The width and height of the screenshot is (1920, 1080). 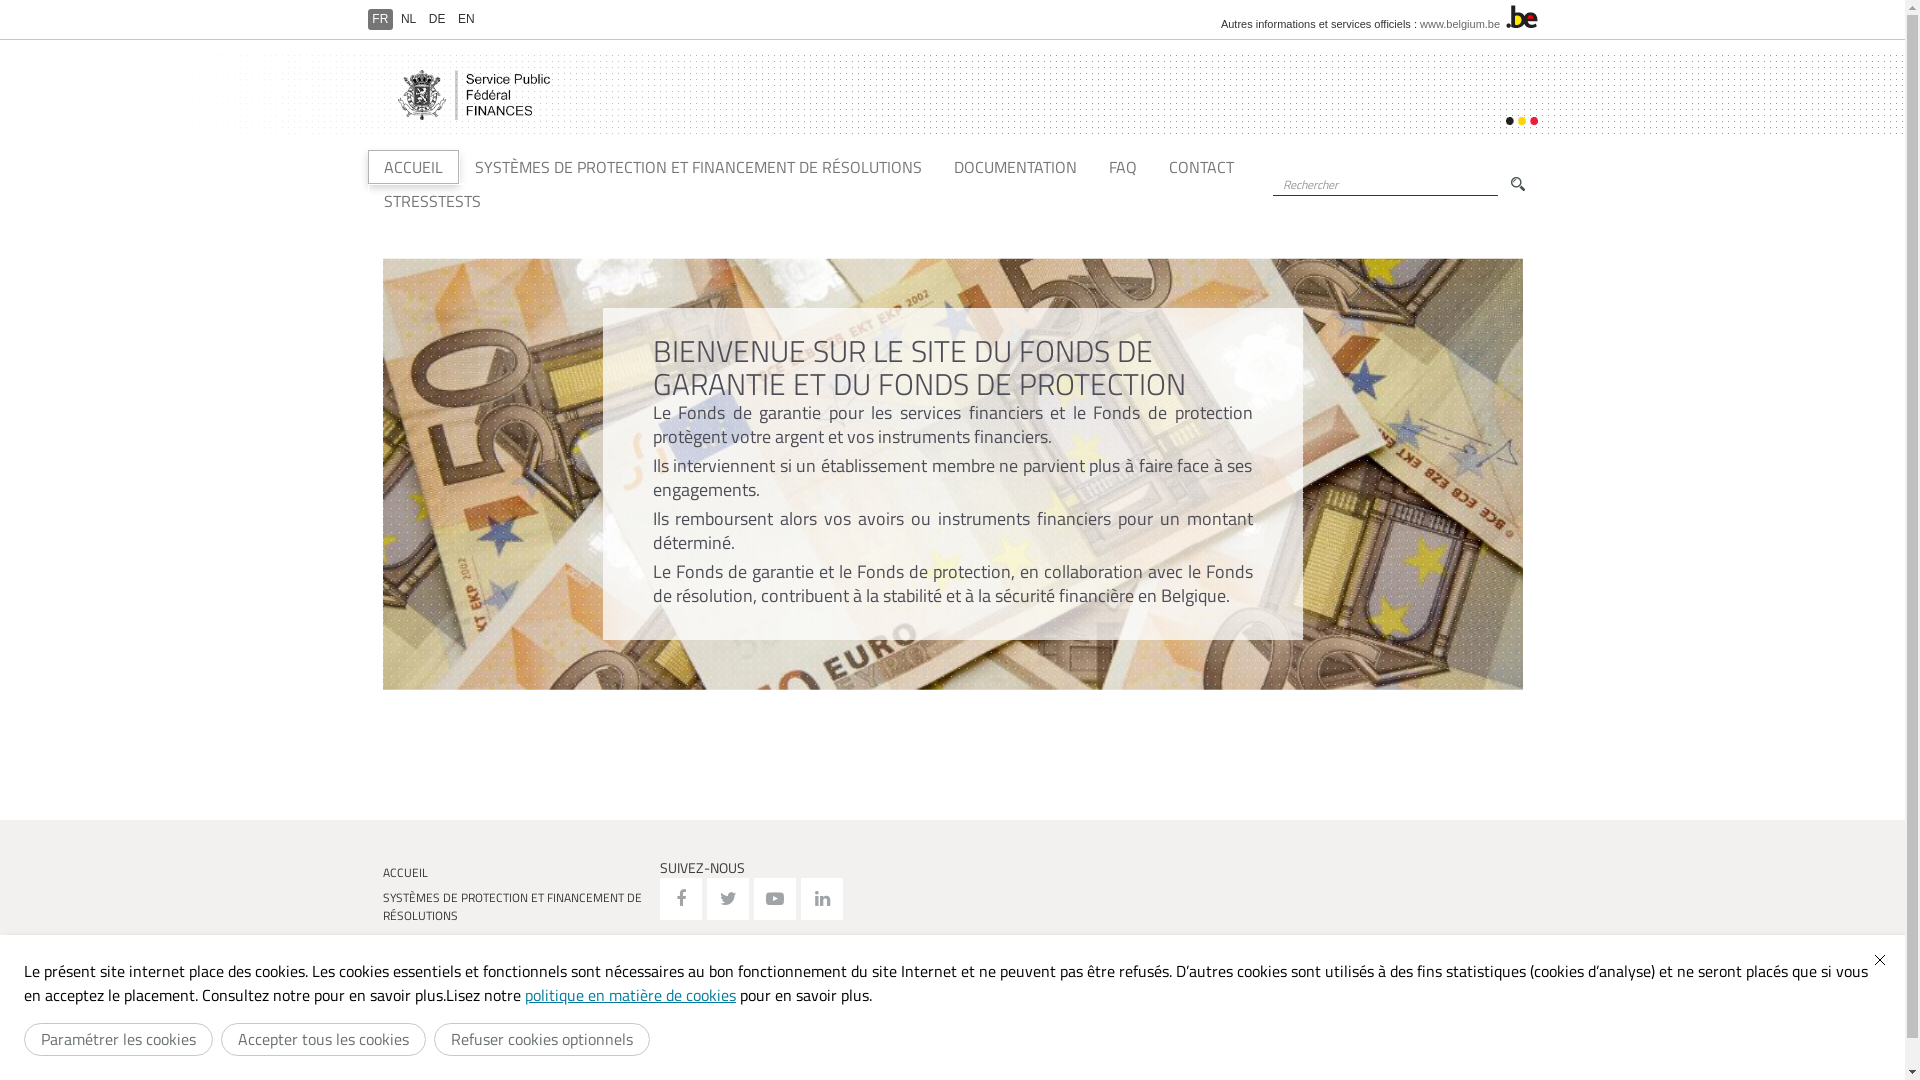 I want to click on FAQ, so click(x=514, y=966).